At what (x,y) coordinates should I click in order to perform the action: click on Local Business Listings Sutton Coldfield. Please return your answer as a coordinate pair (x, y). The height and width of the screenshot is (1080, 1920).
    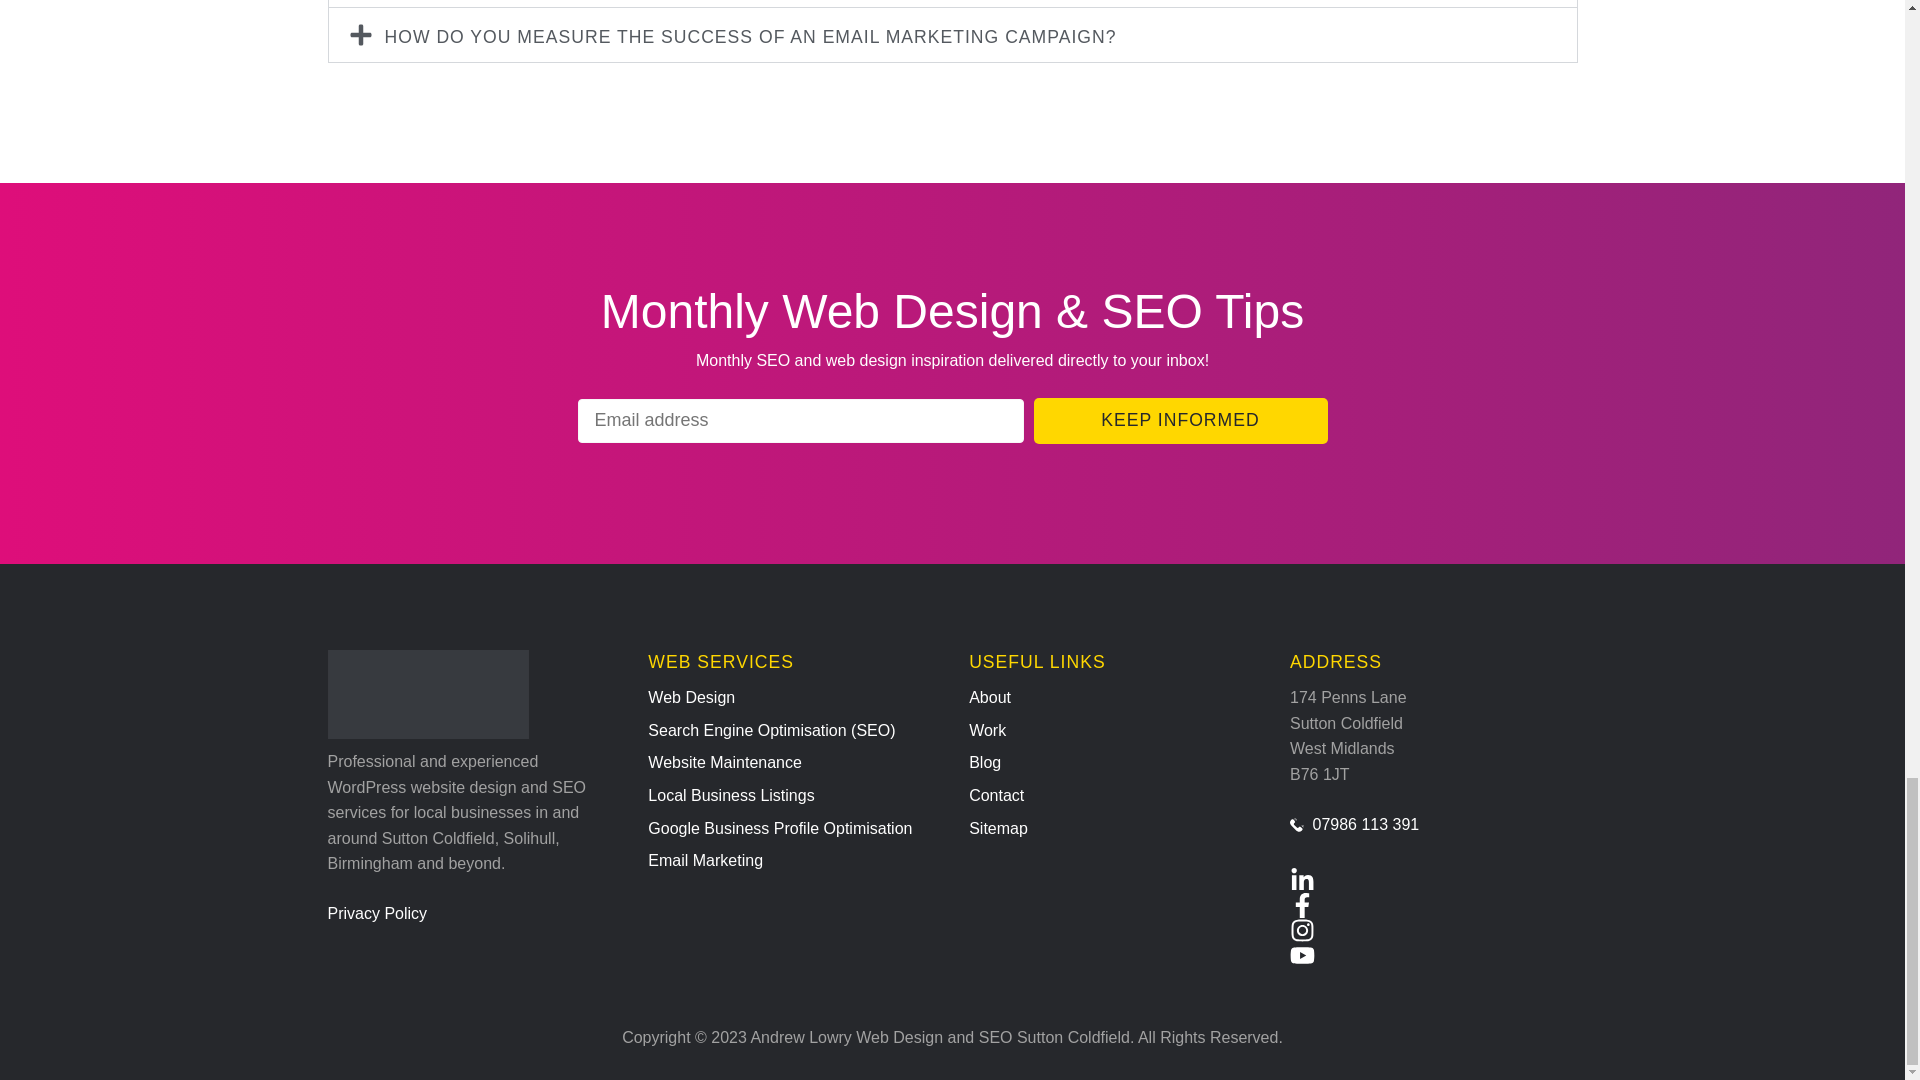
    Looking at the image, I should click on (792, 796).